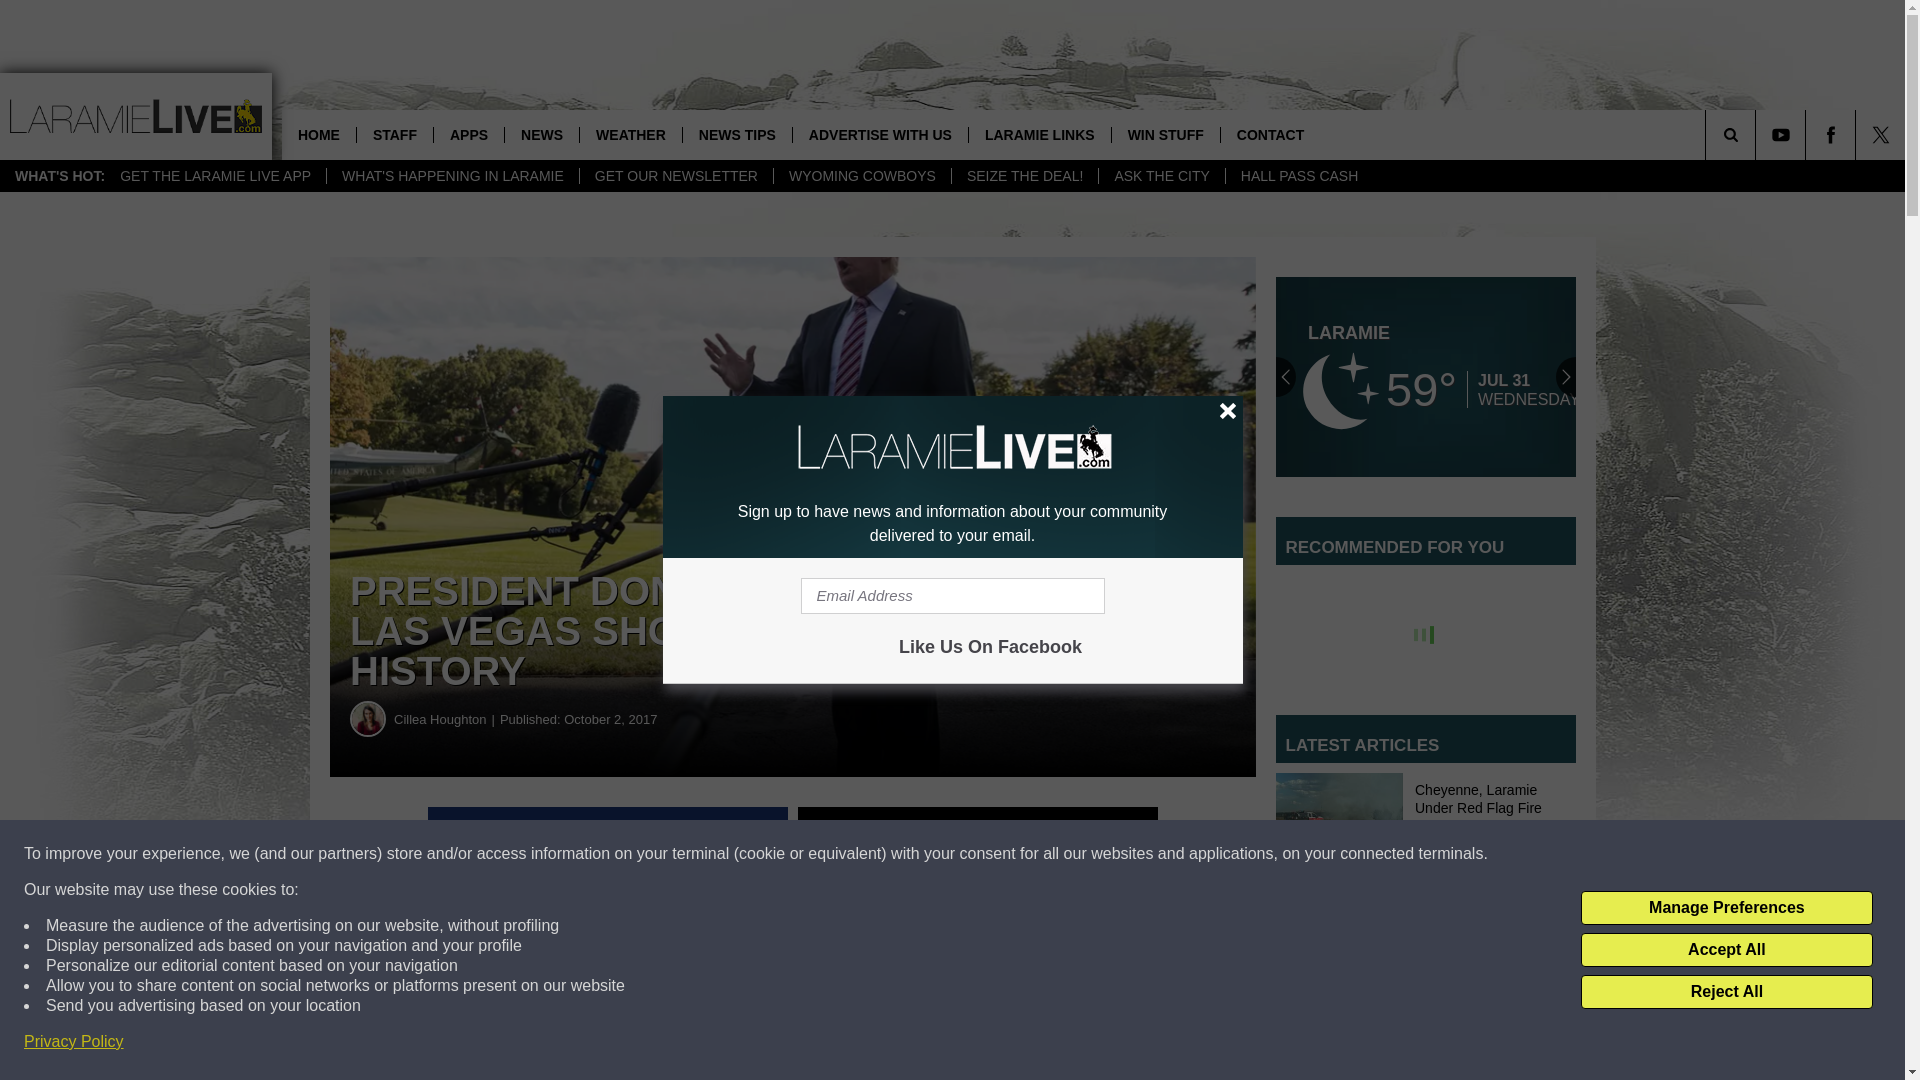  Describe the element at coordinates (541, 134) in the screenshot. I see `NEWS` at that location.